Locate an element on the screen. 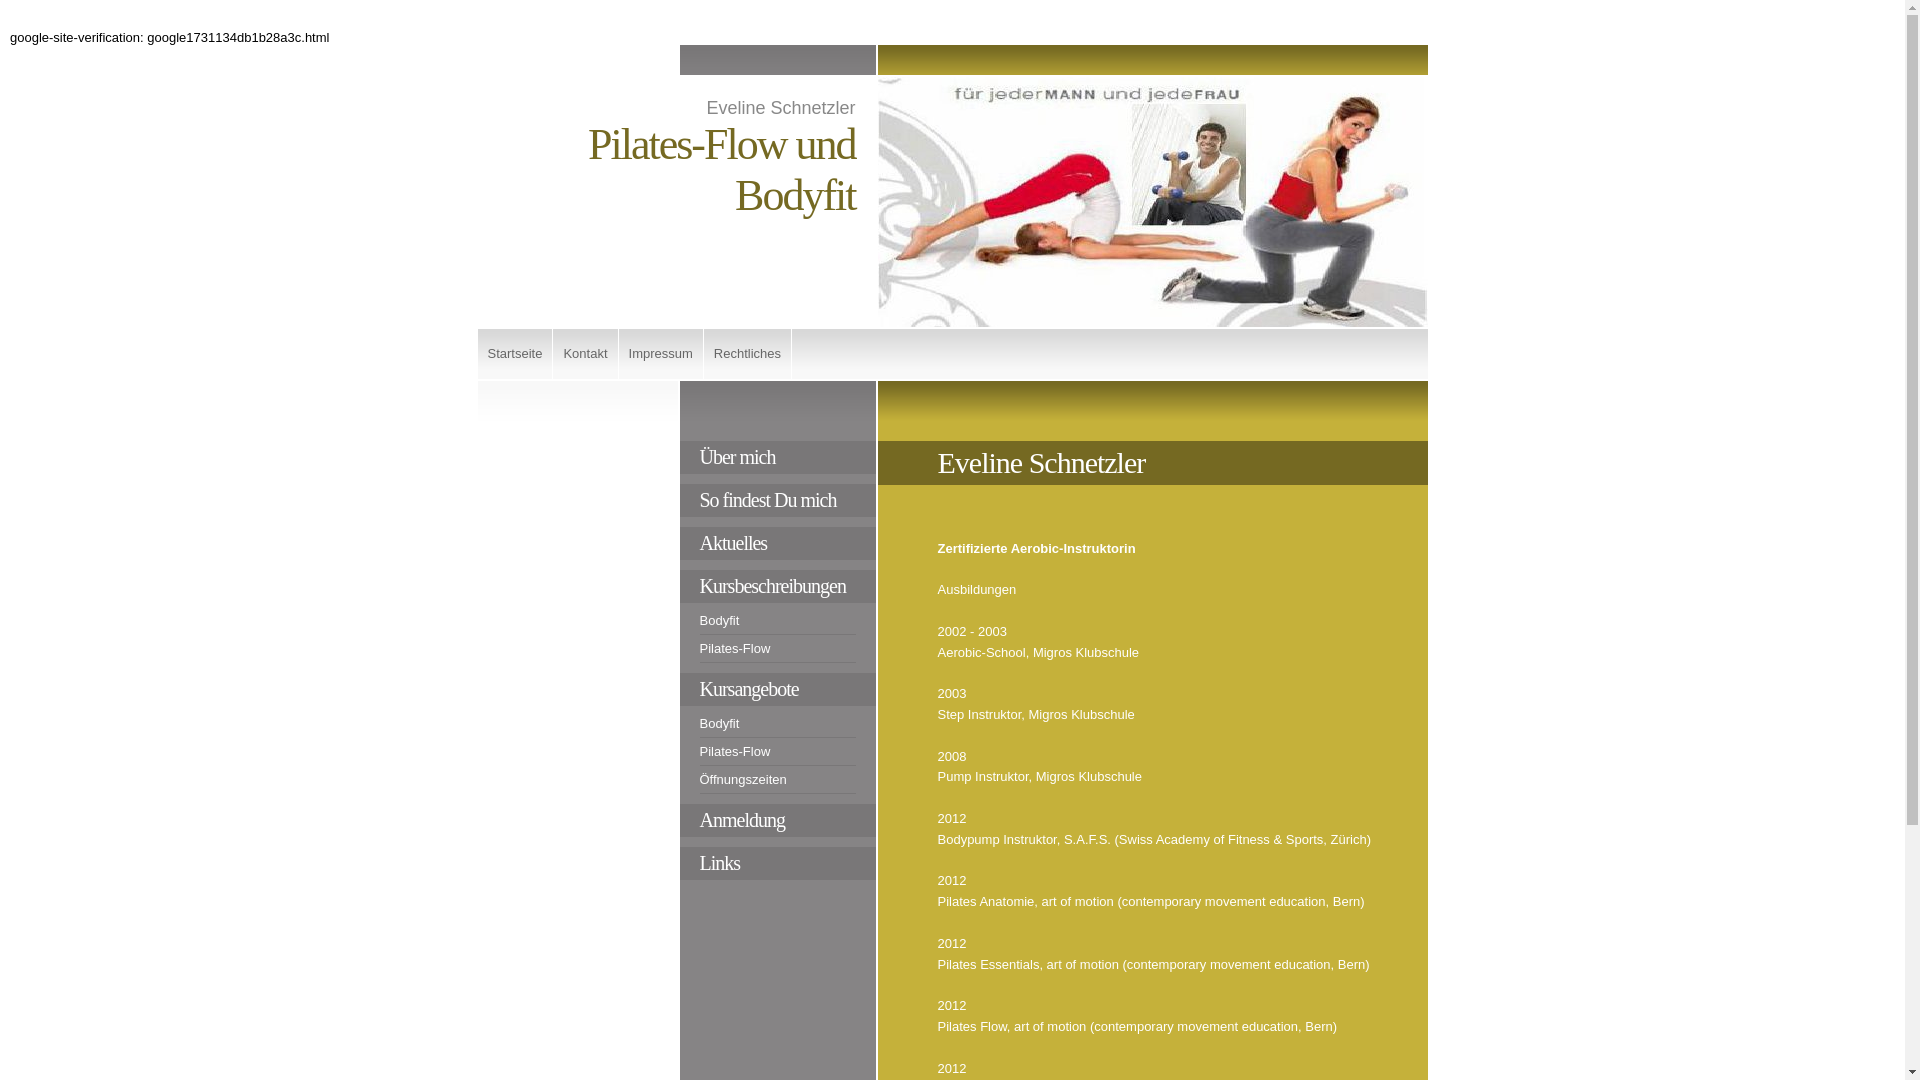 The image size is (1920, 1080). Startseite is located at coordinates (516, 354).